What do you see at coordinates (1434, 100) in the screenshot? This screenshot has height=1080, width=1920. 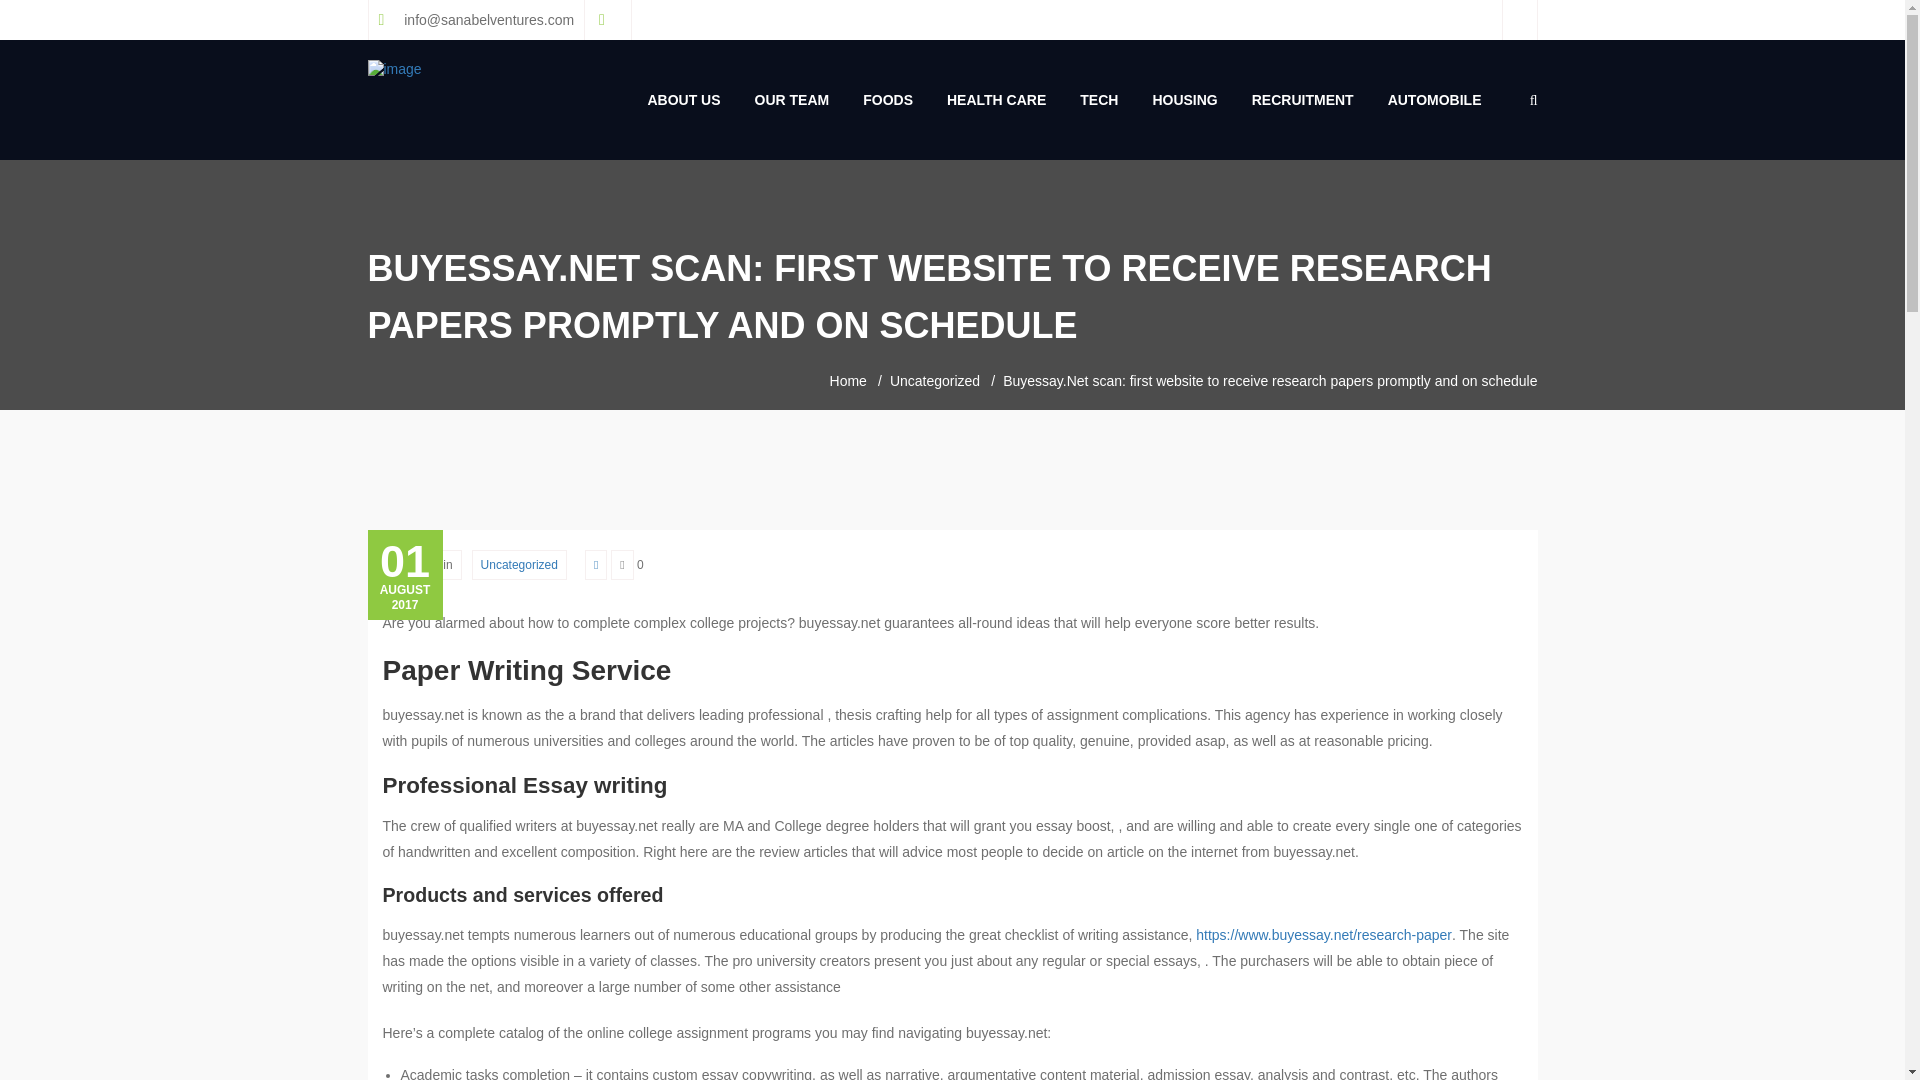 I see `AUTOMOBILE` at bounding box center [1434, 100].